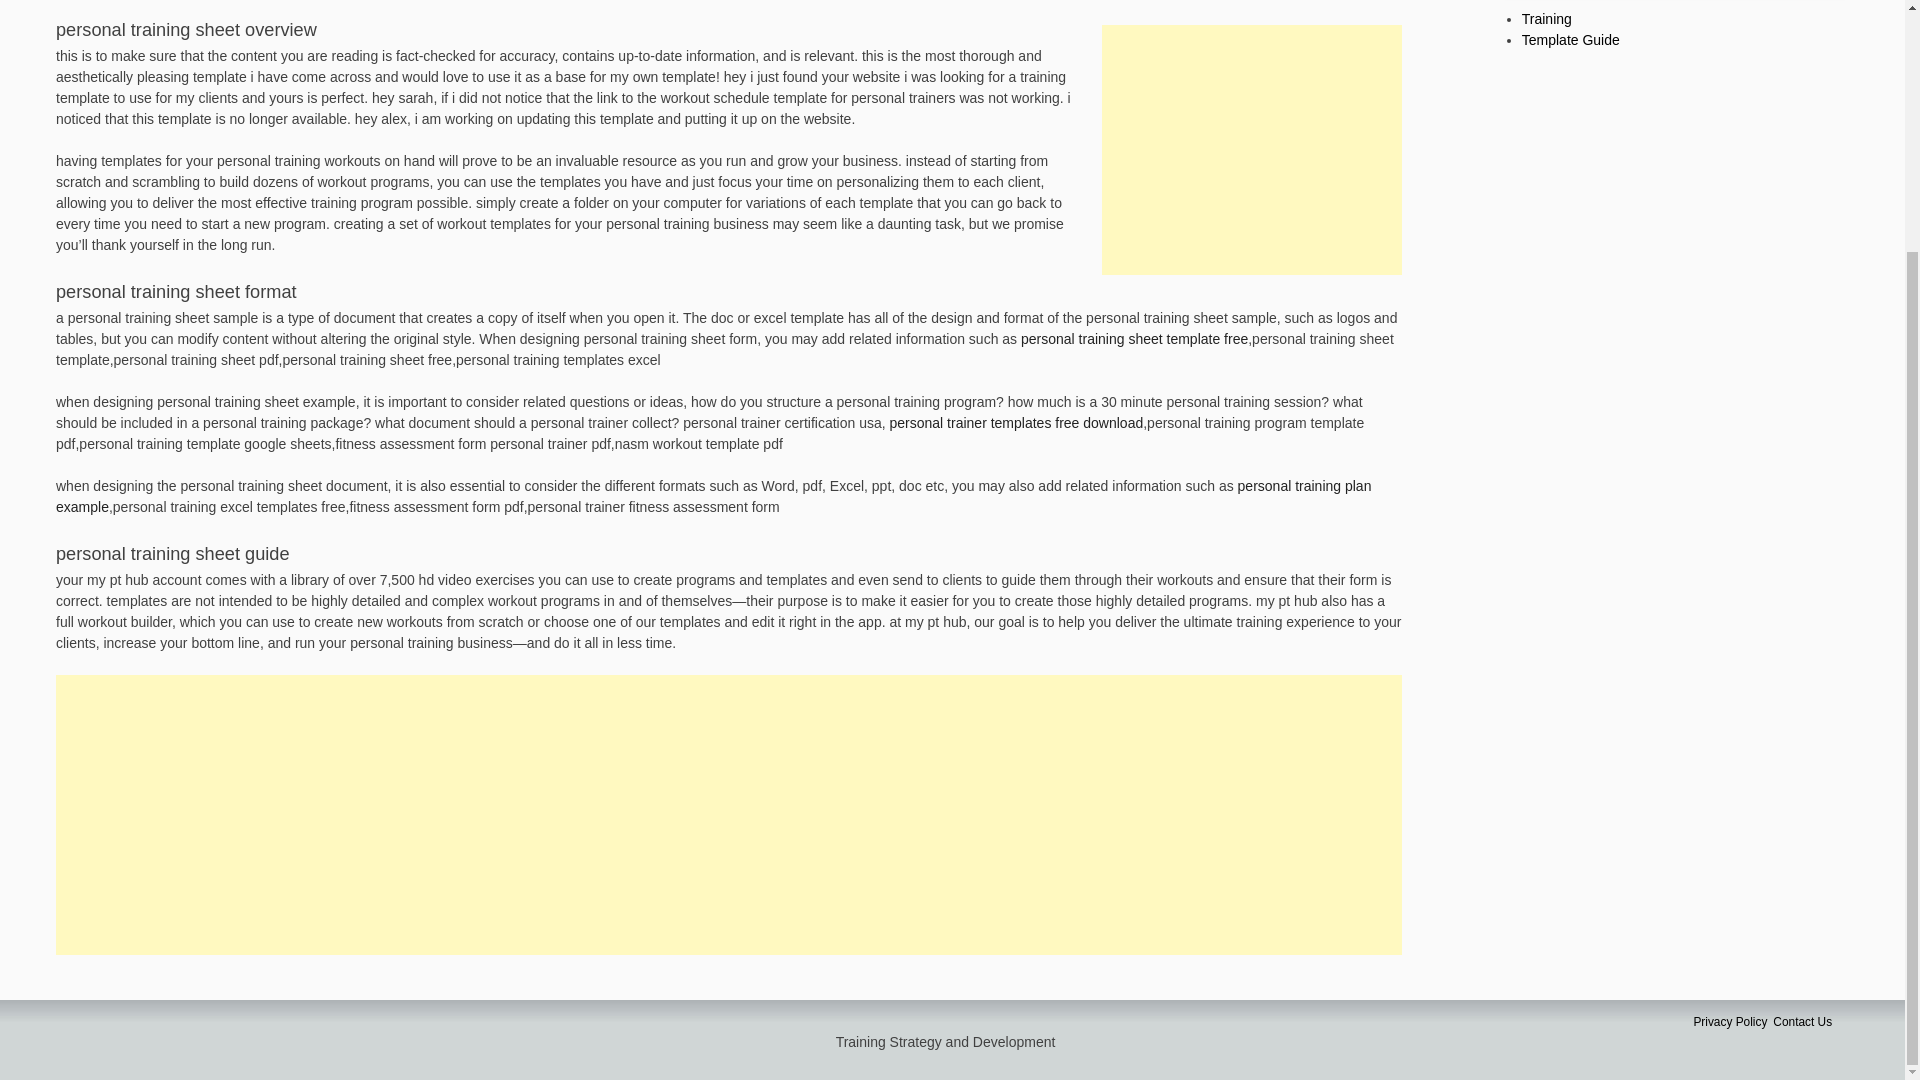  What do you see at coordinates (1252, 150) in the screenshot?
I see `Advertisement` at bounding box center [1252, 150].